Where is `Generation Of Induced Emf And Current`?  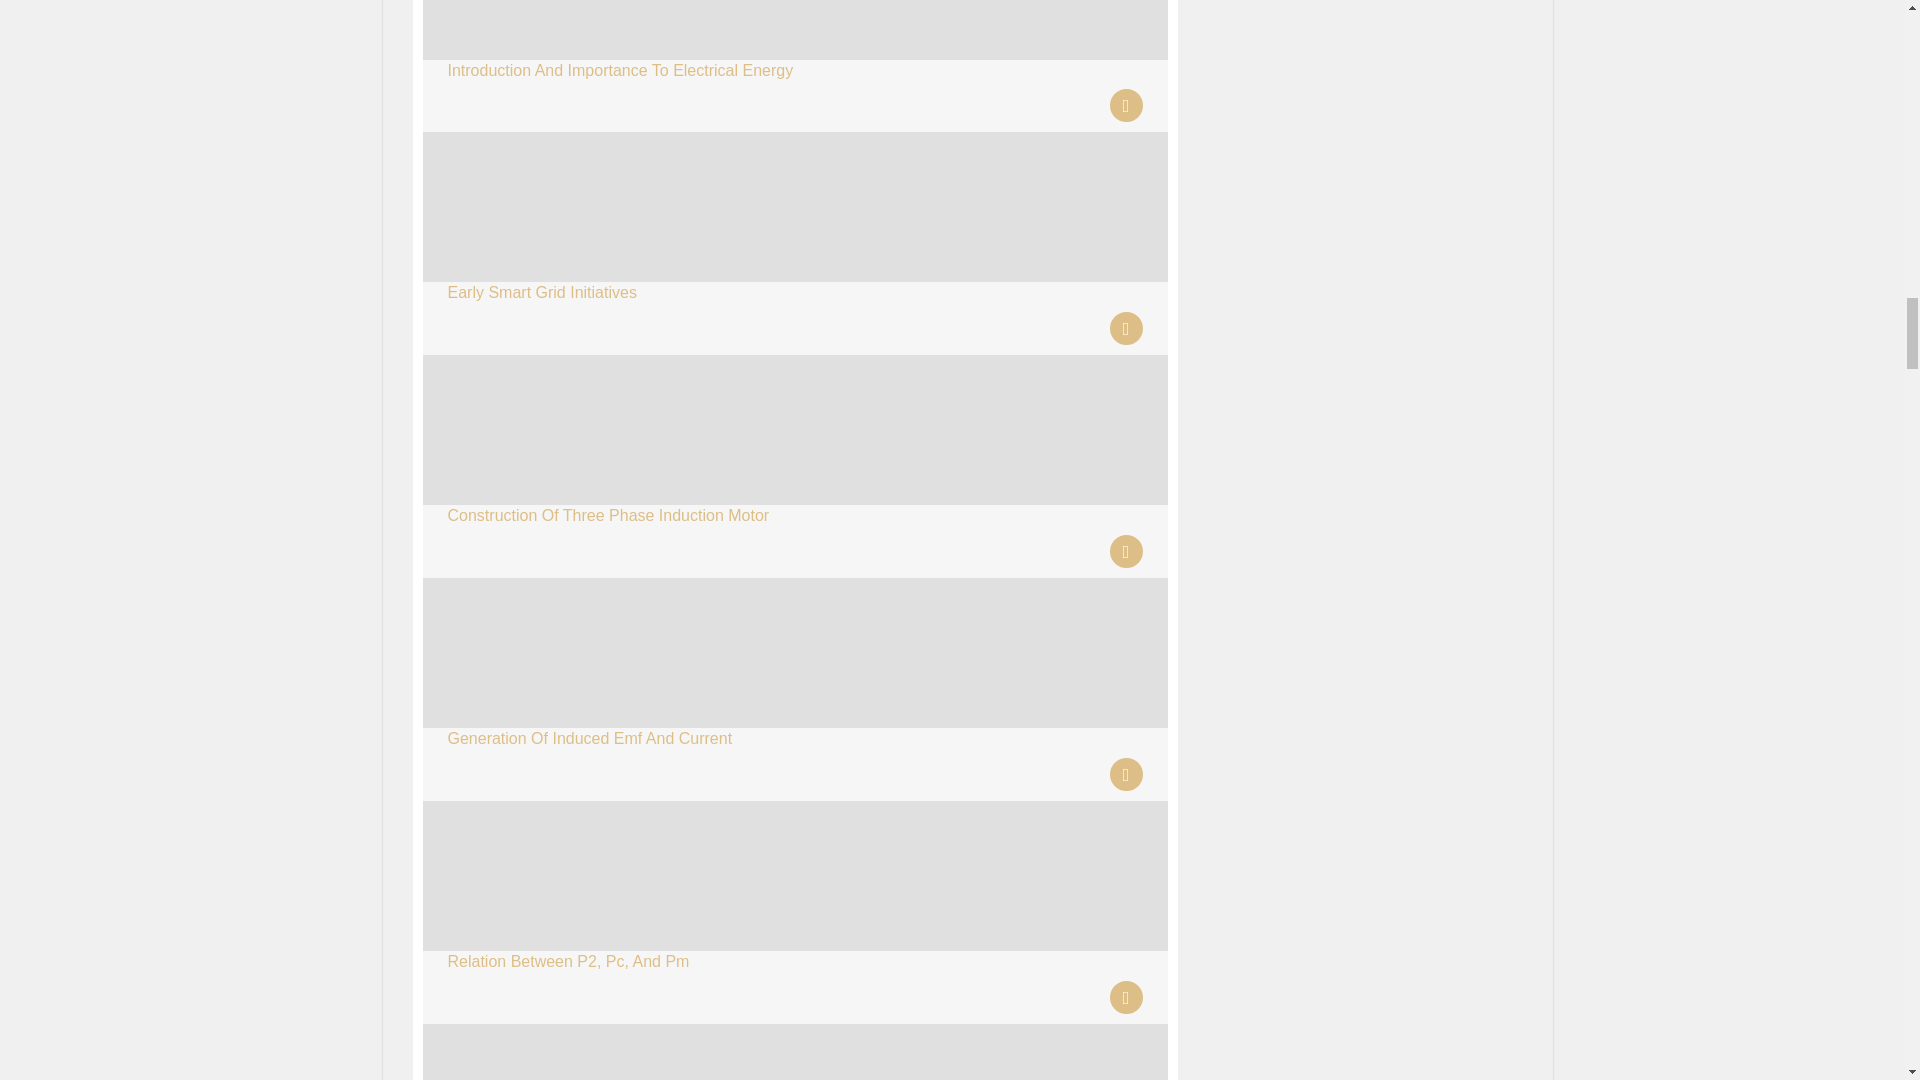
Generation Of Induced Emf And Current is located at coordinates (590, 738).